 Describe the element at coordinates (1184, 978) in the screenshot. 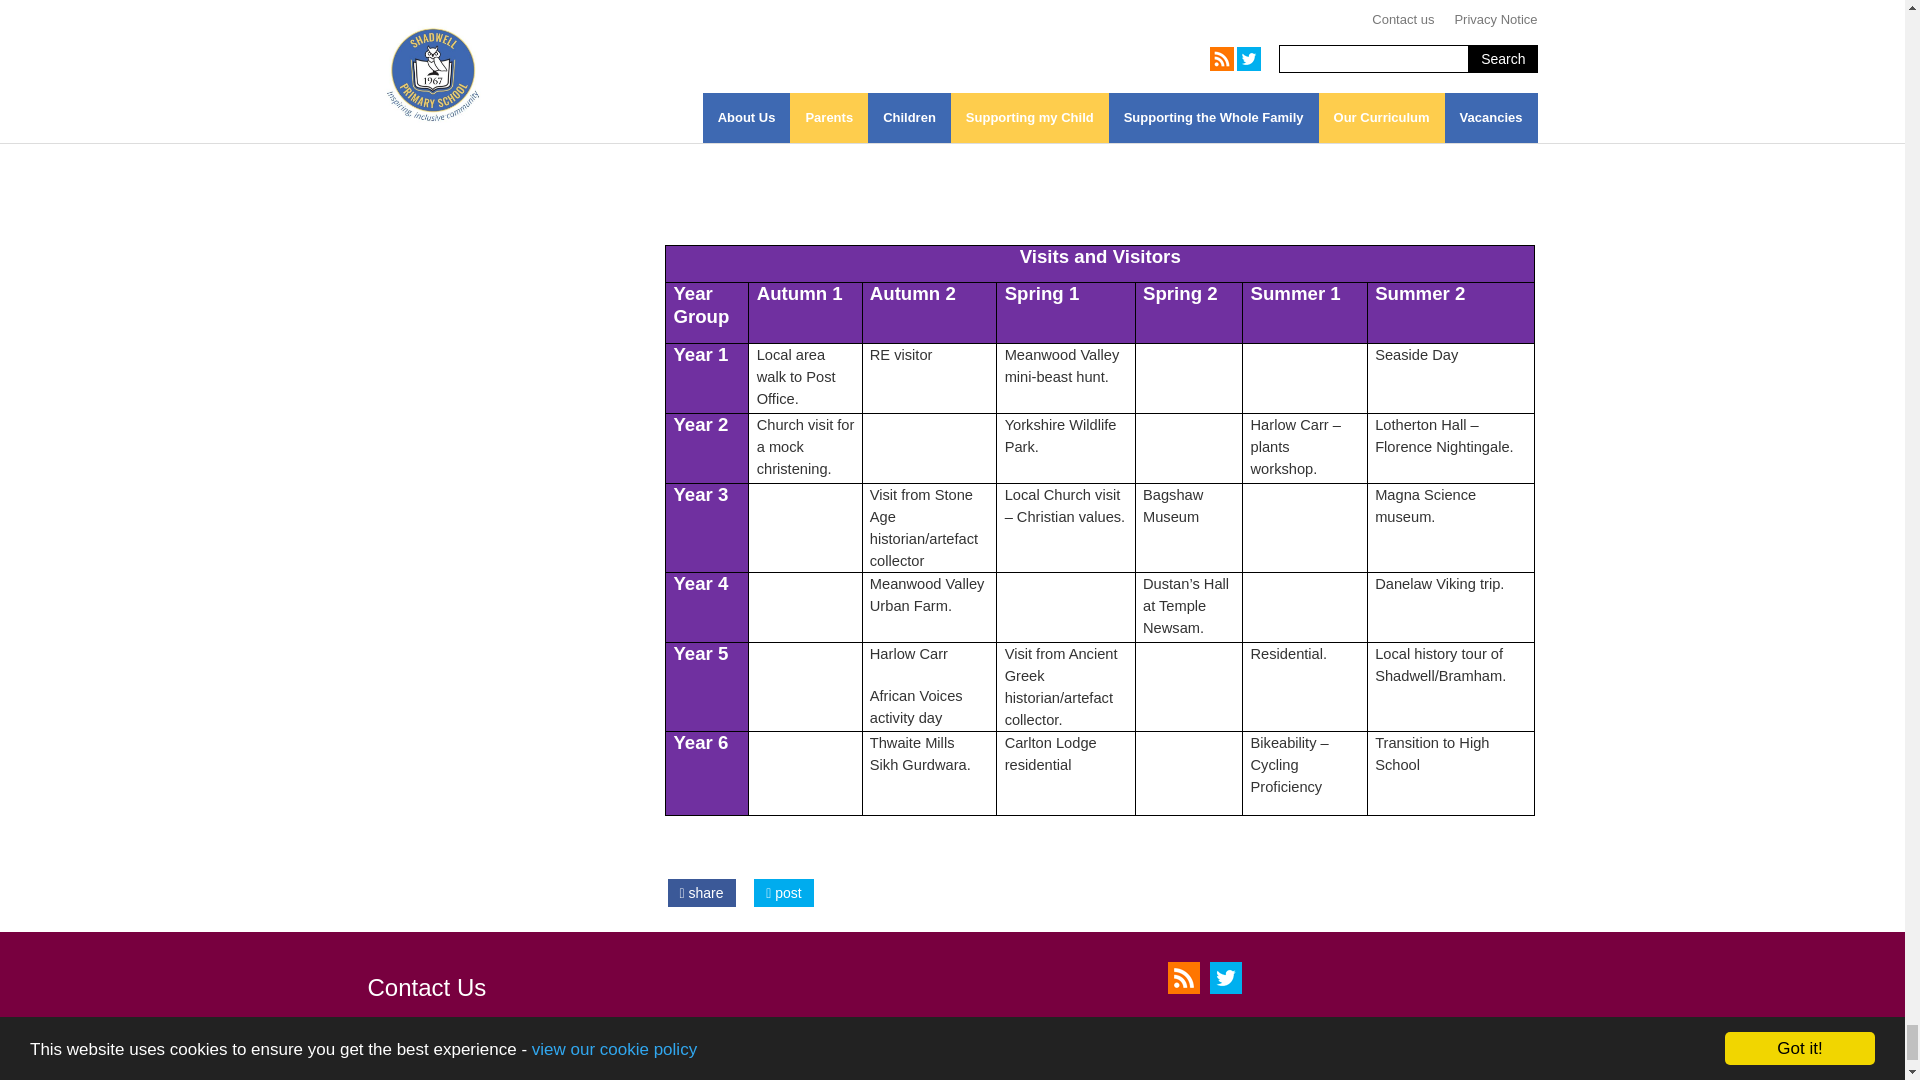

I see `Subscribe for our feed` at that location.